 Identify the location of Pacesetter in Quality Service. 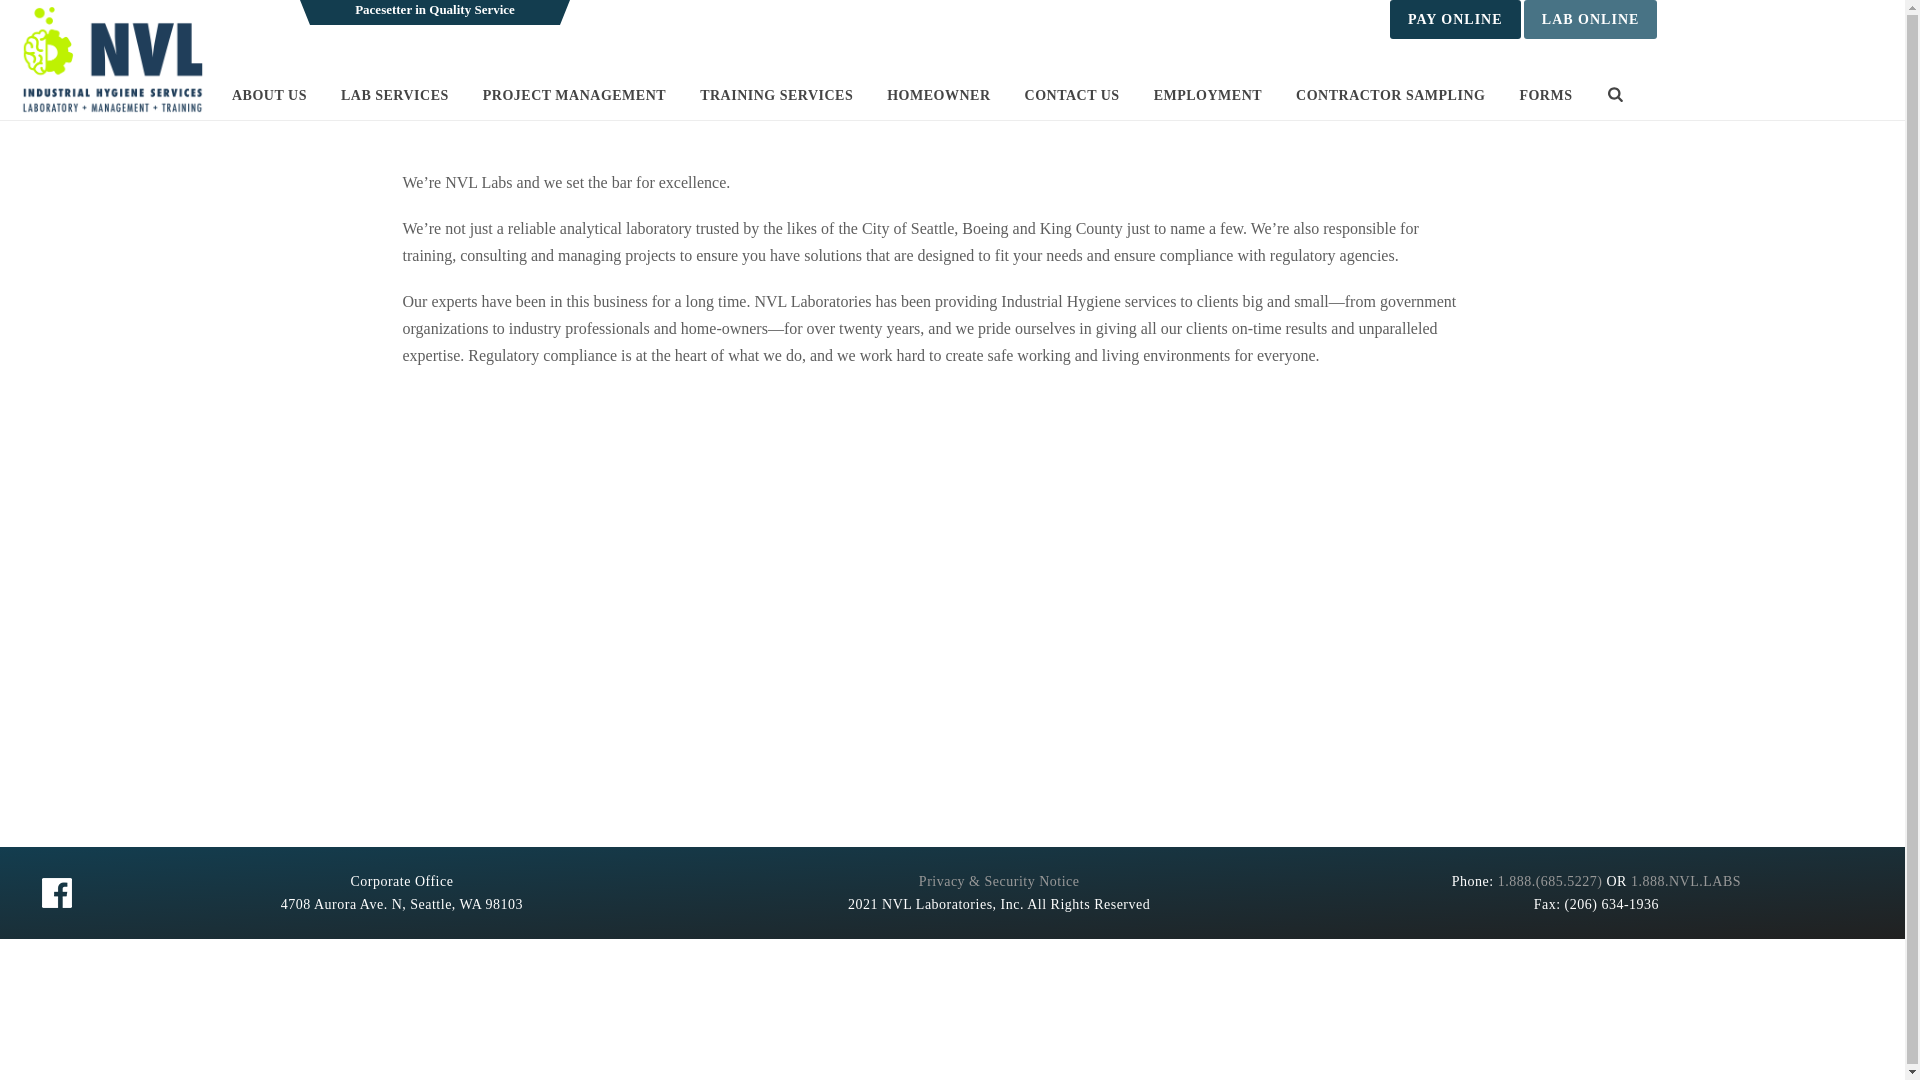
(111, 60).